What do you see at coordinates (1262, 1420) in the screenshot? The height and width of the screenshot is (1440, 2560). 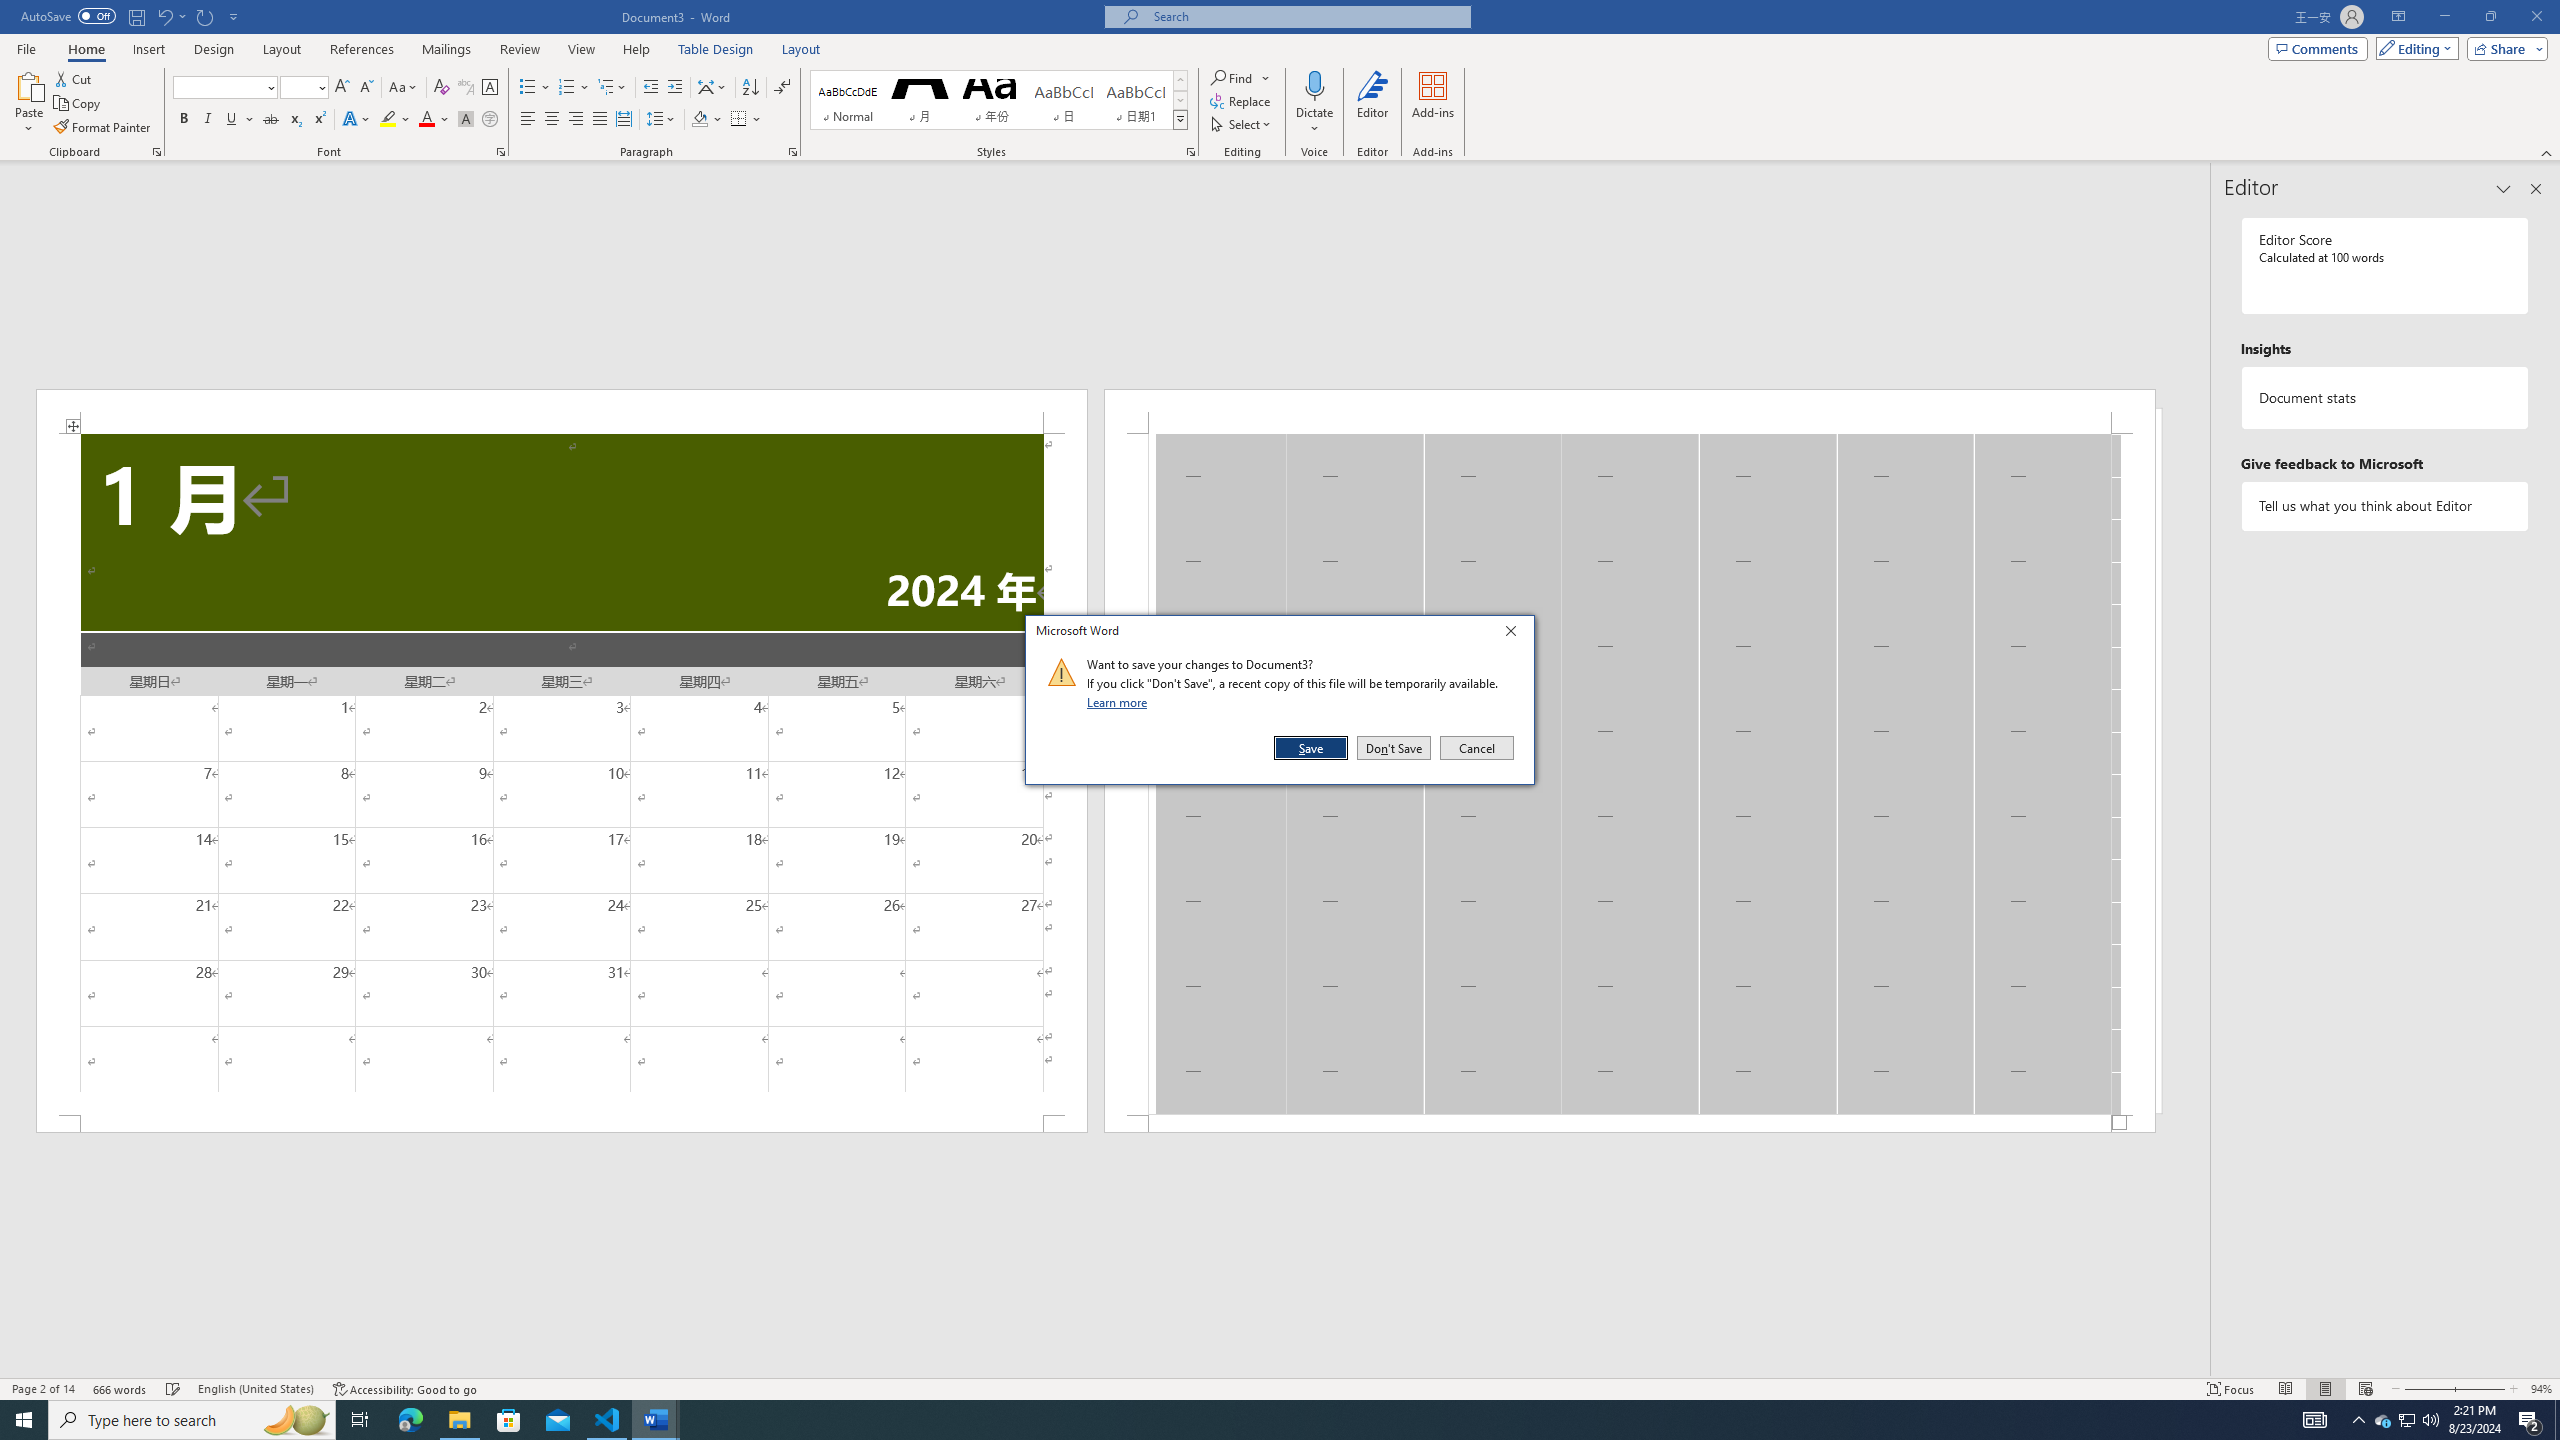 I see `Running applications` at bounding box center [1262, 1420].